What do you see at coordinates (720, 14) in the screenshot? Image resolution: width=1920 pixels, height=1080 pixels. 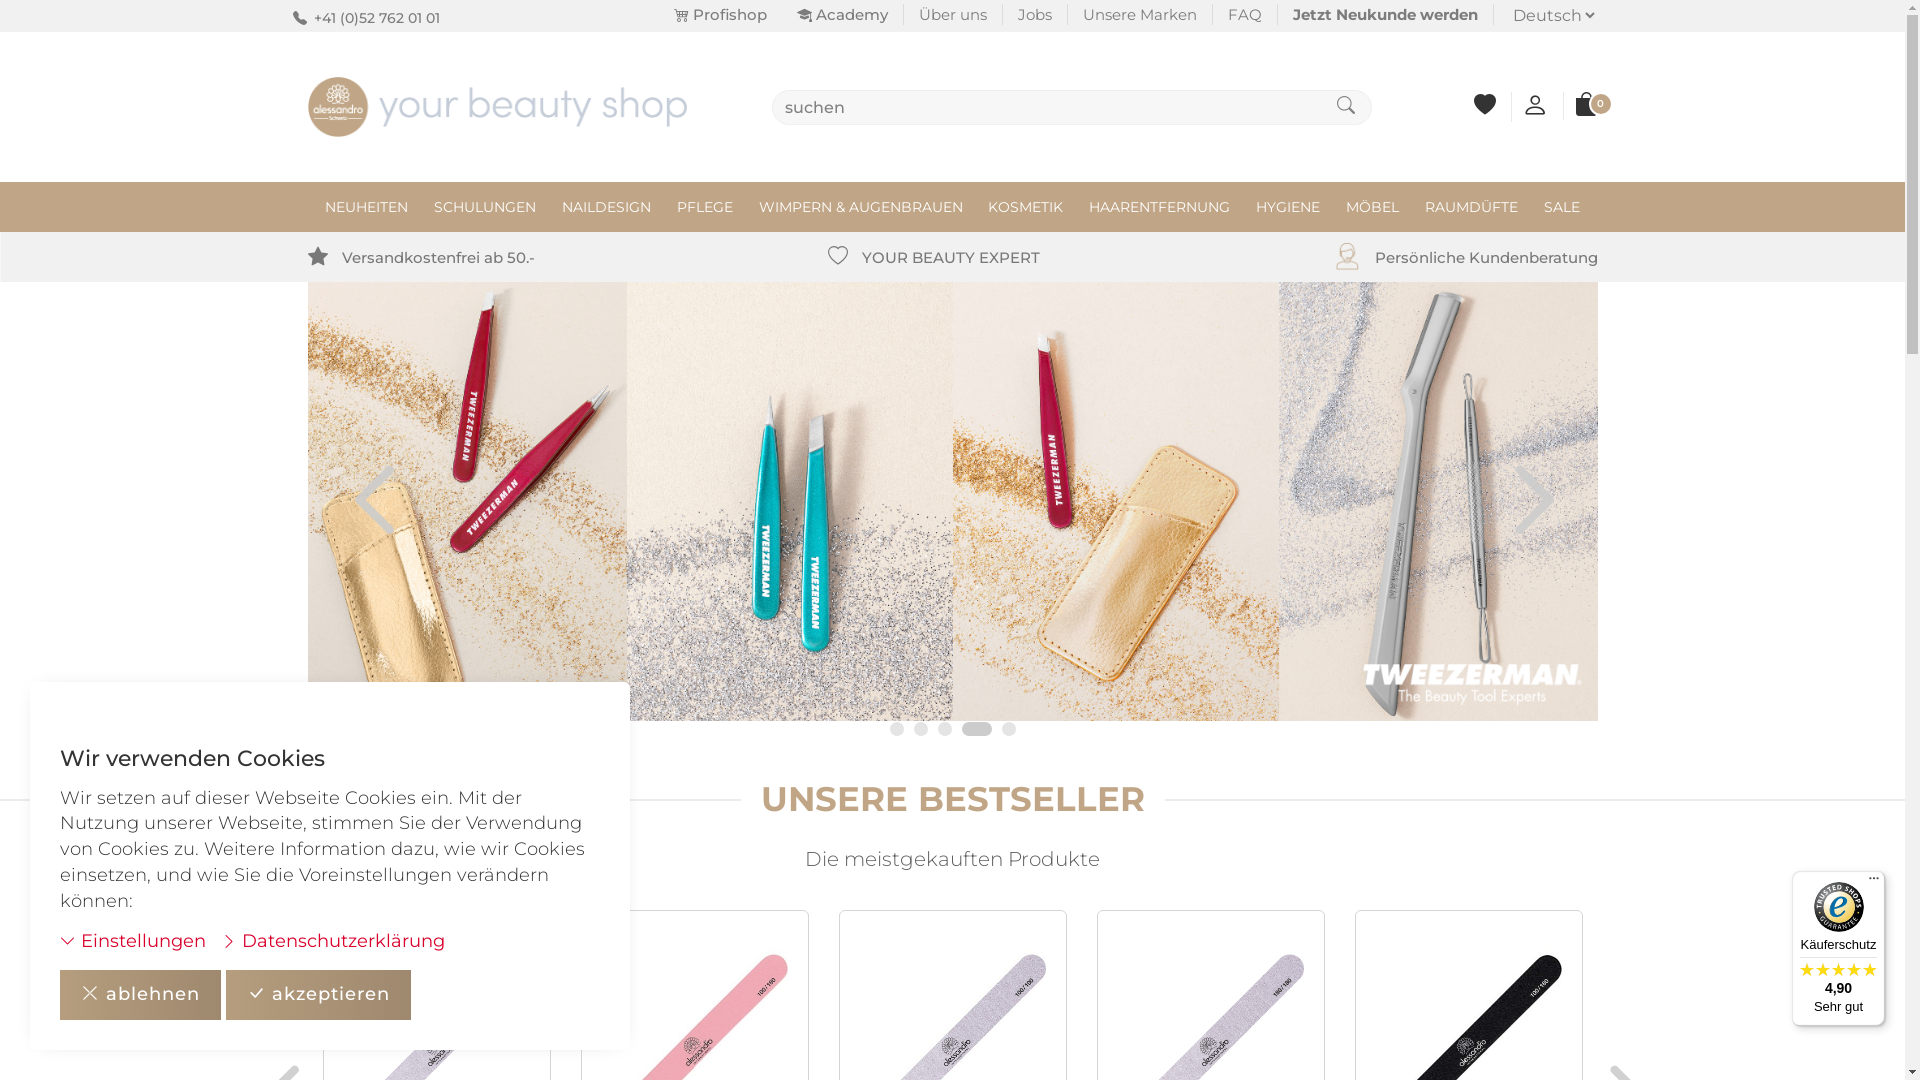 I see `Profishop` at bounding box center [720, 14].